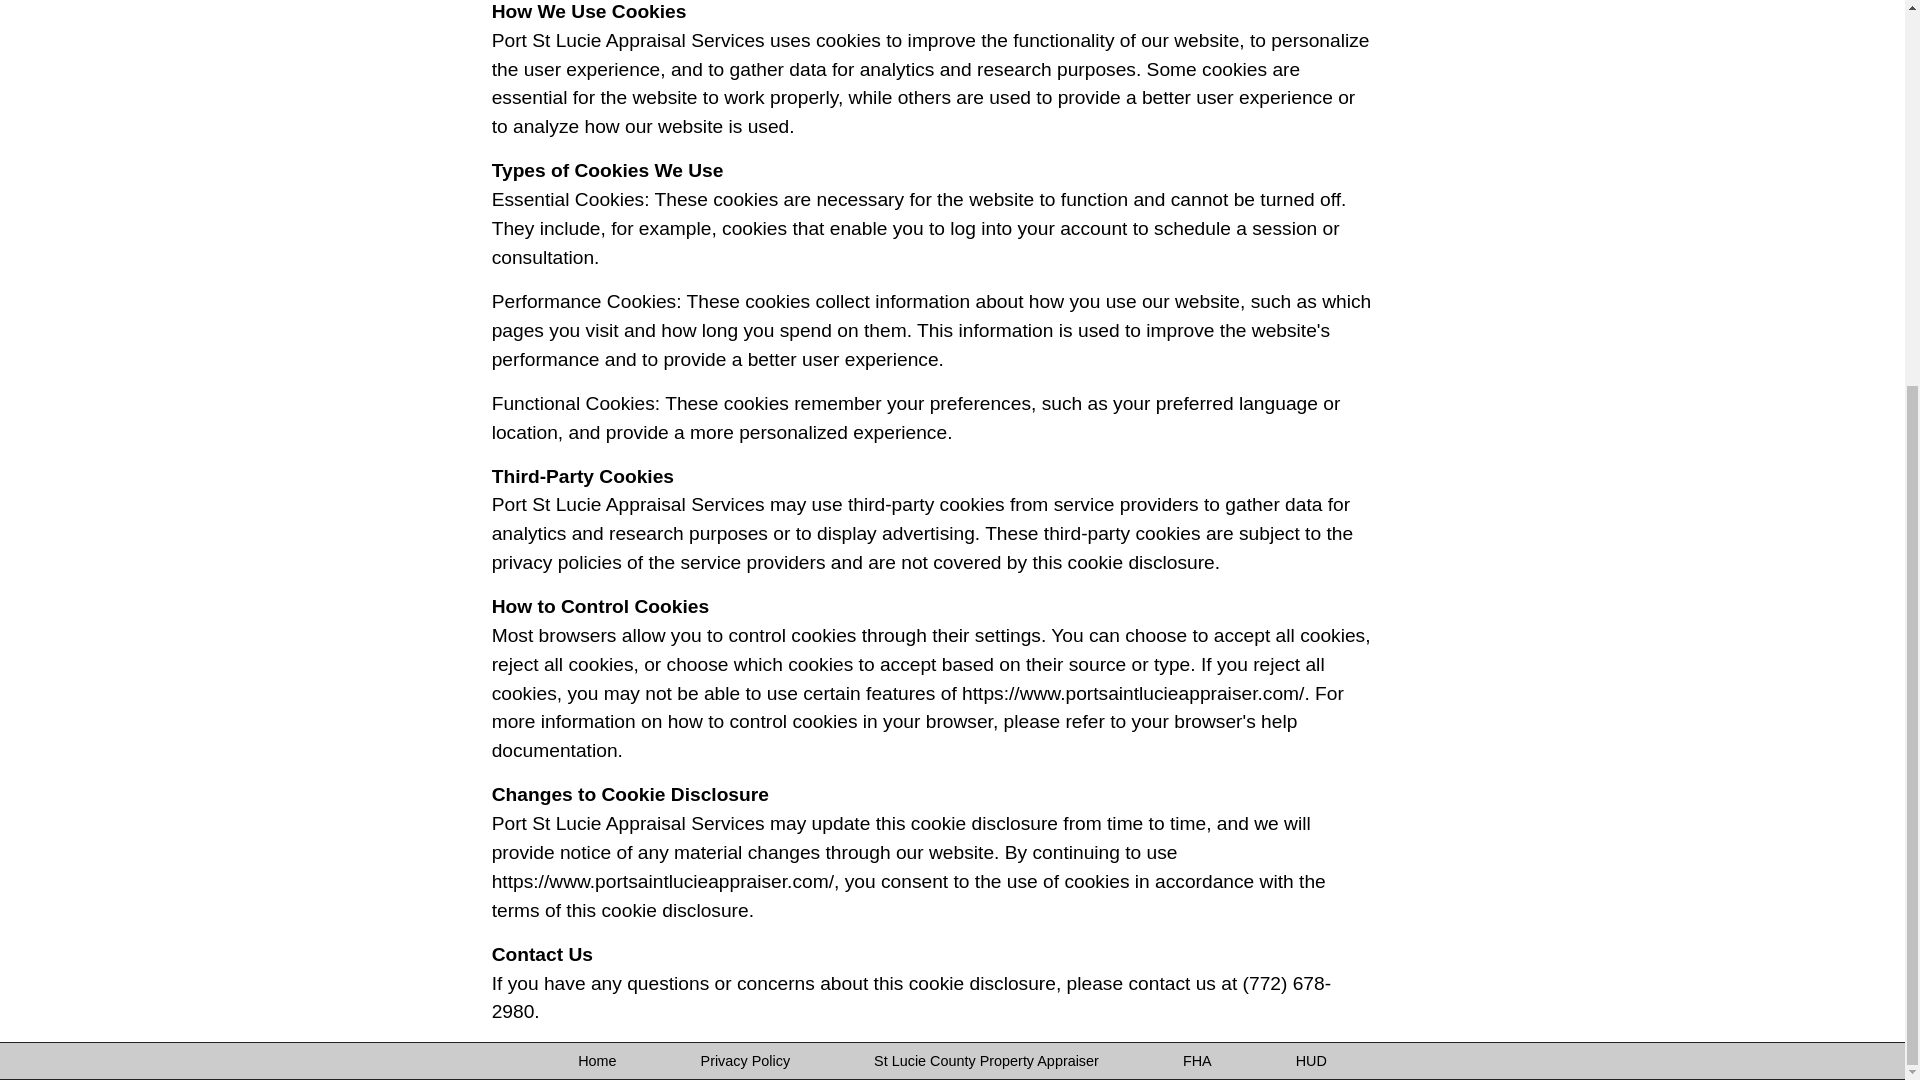 This screenshot has width=1920, height=1080. Describe the element at coordinates (746, 1061) in the screenshot. I see `Privacy Policy` at that location.